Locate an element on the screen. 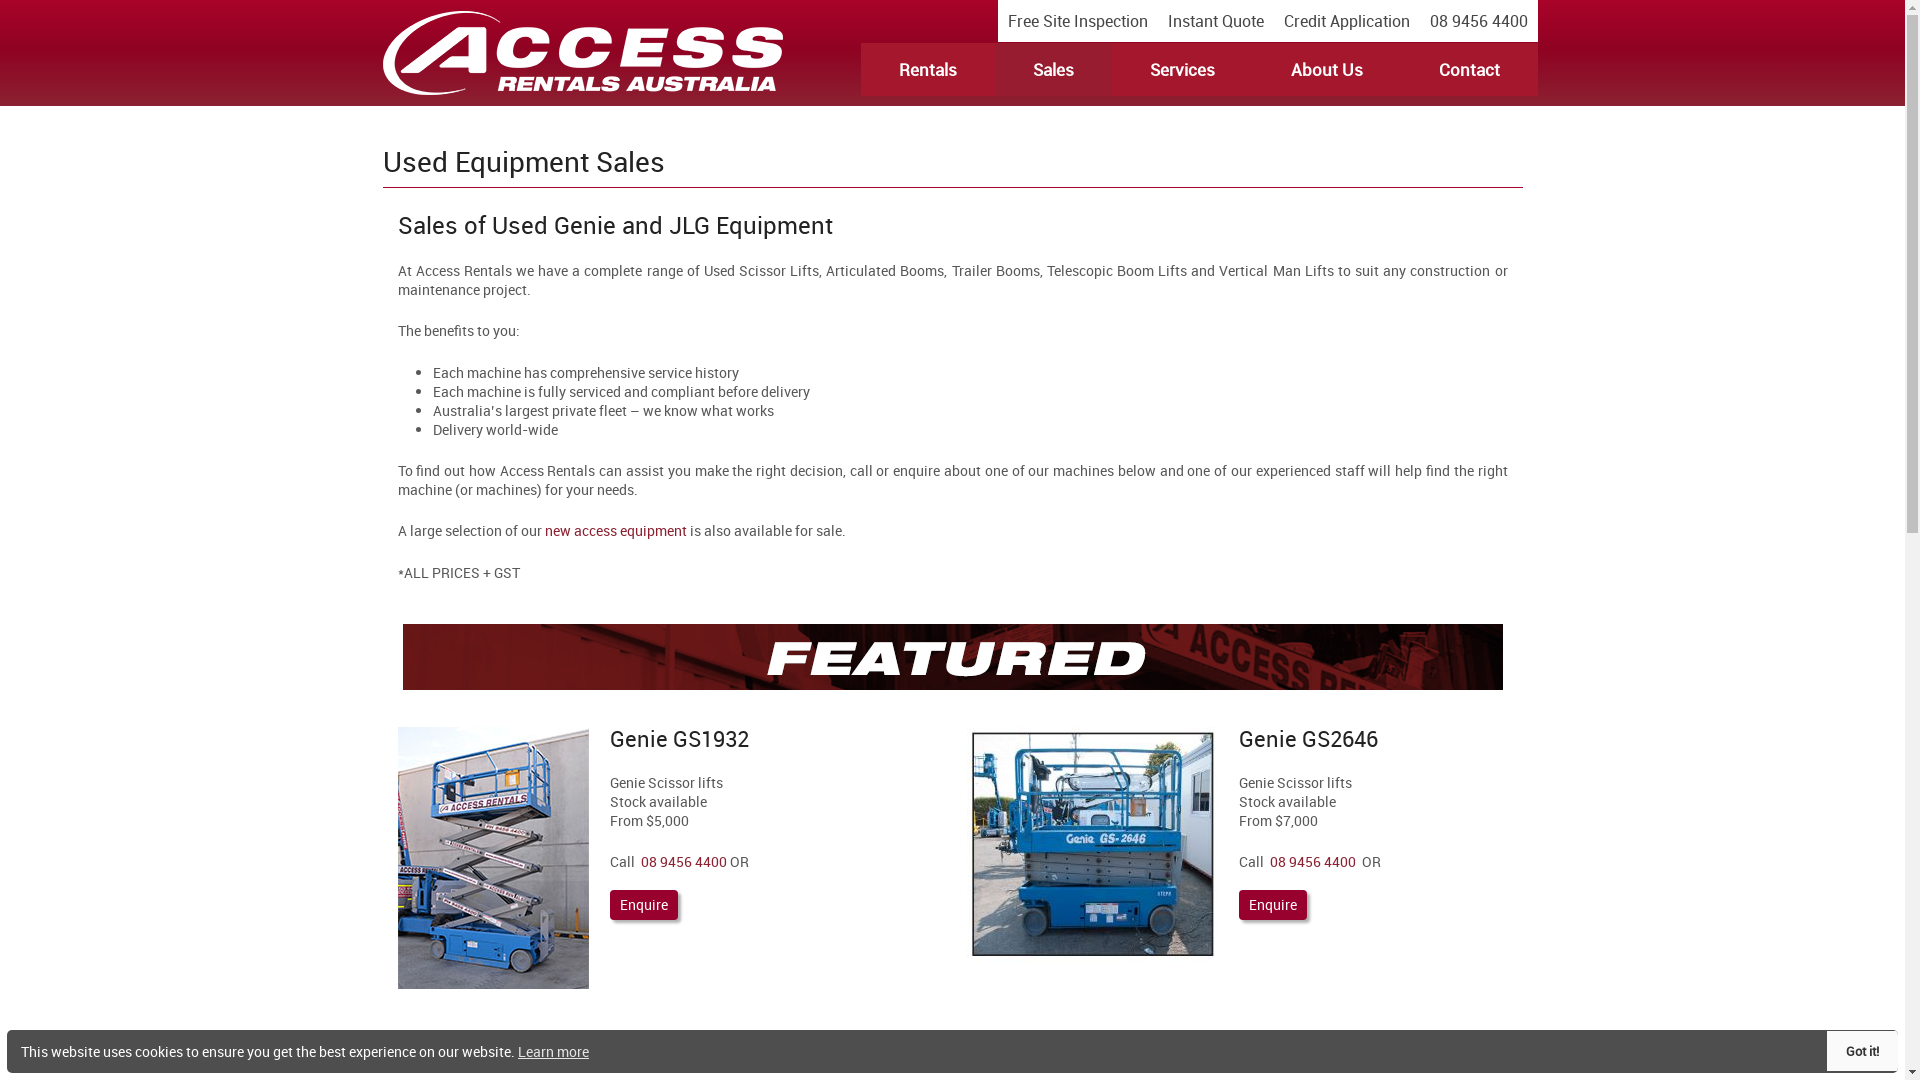  Got it! is located at coordinates (1862, 1051).